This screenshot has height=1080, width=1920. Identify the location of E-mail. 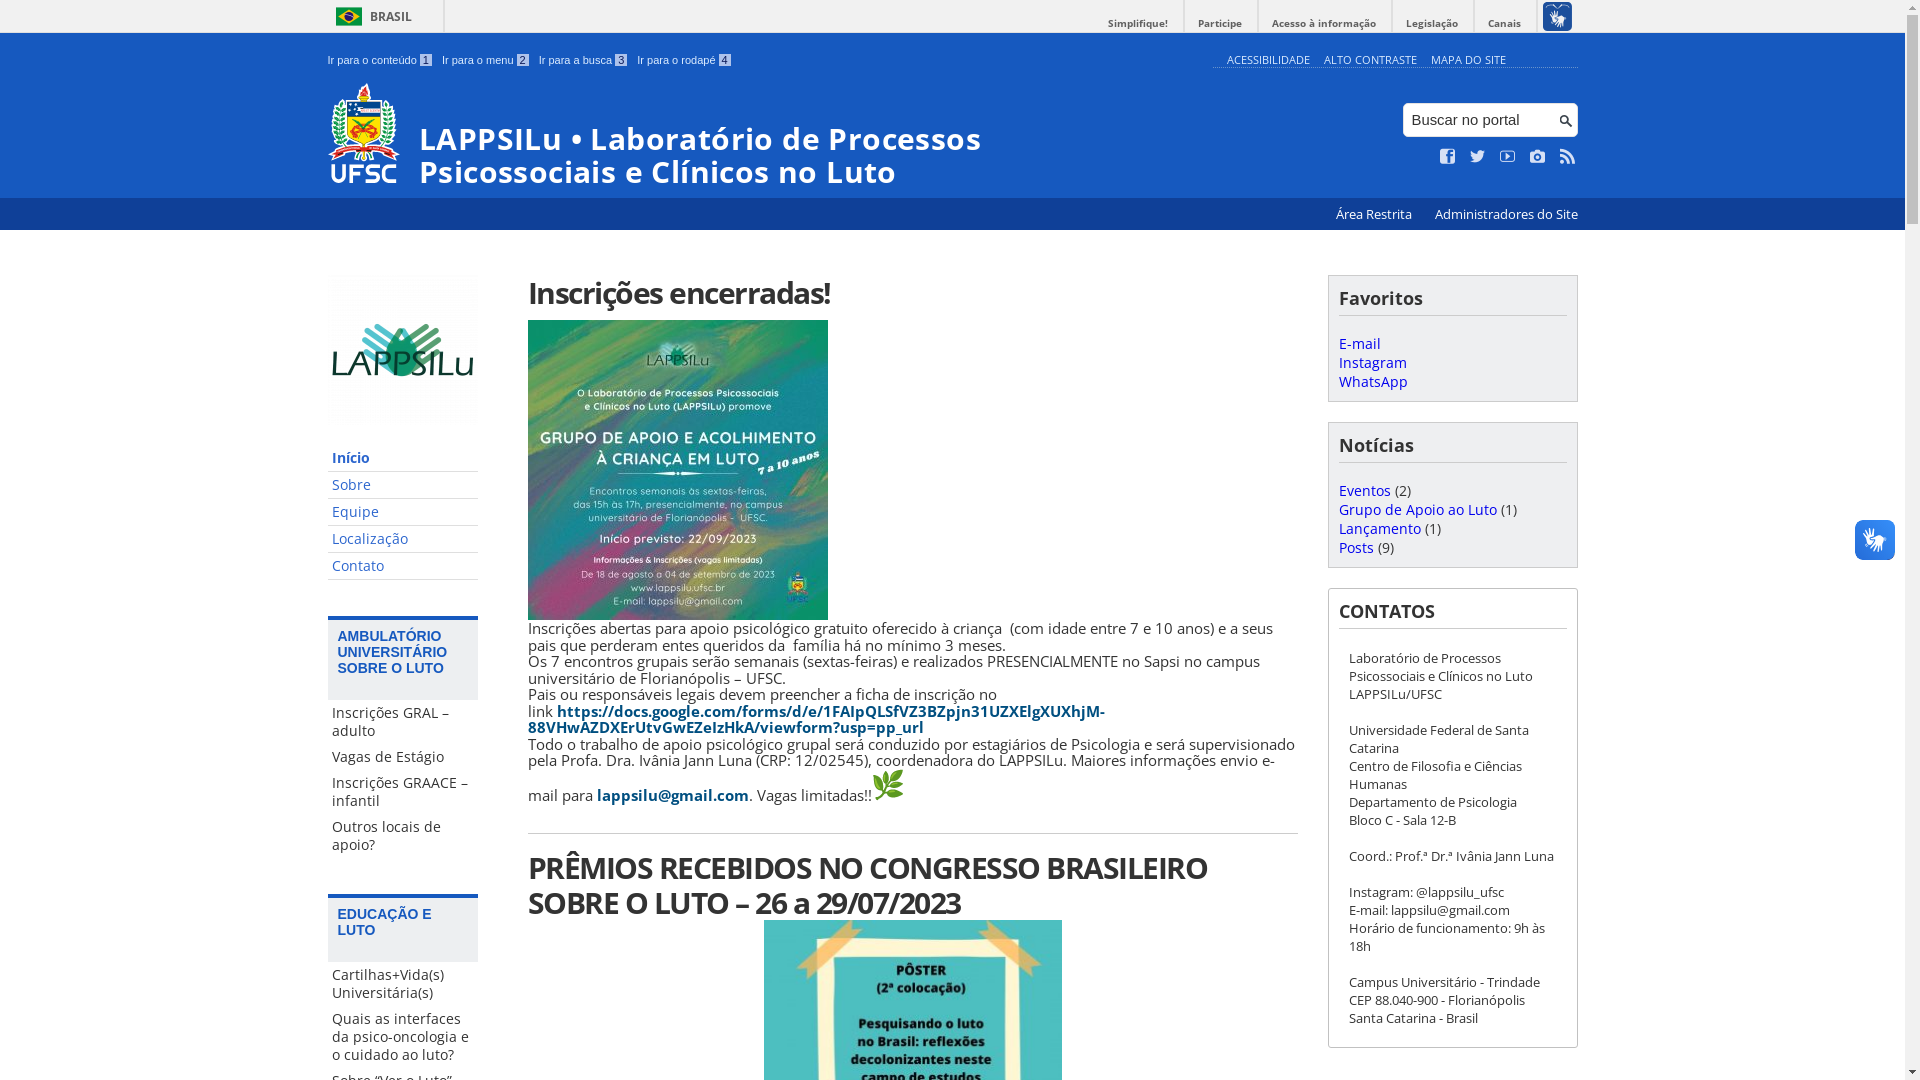
(1359, 344).